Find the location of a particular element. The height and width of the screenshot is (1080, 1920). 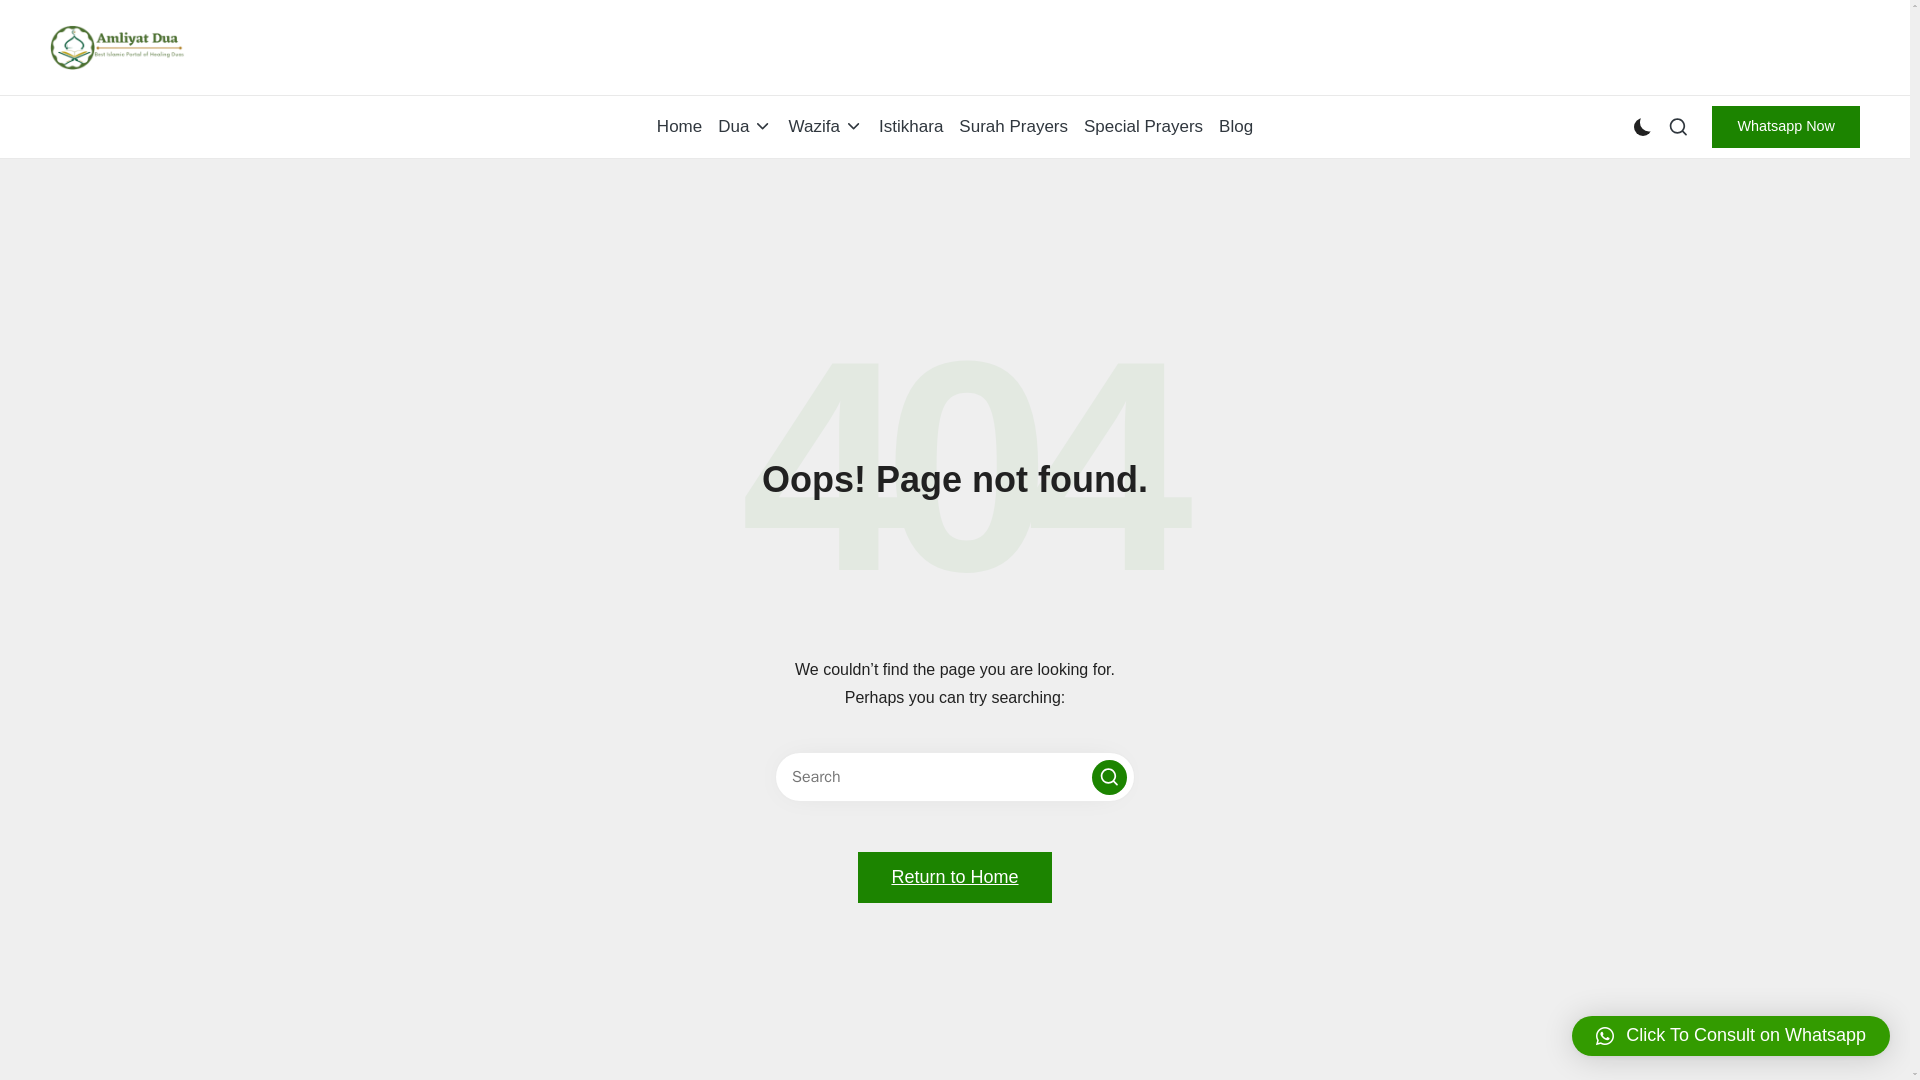

Wazifa is located at coordinates (826, 127).